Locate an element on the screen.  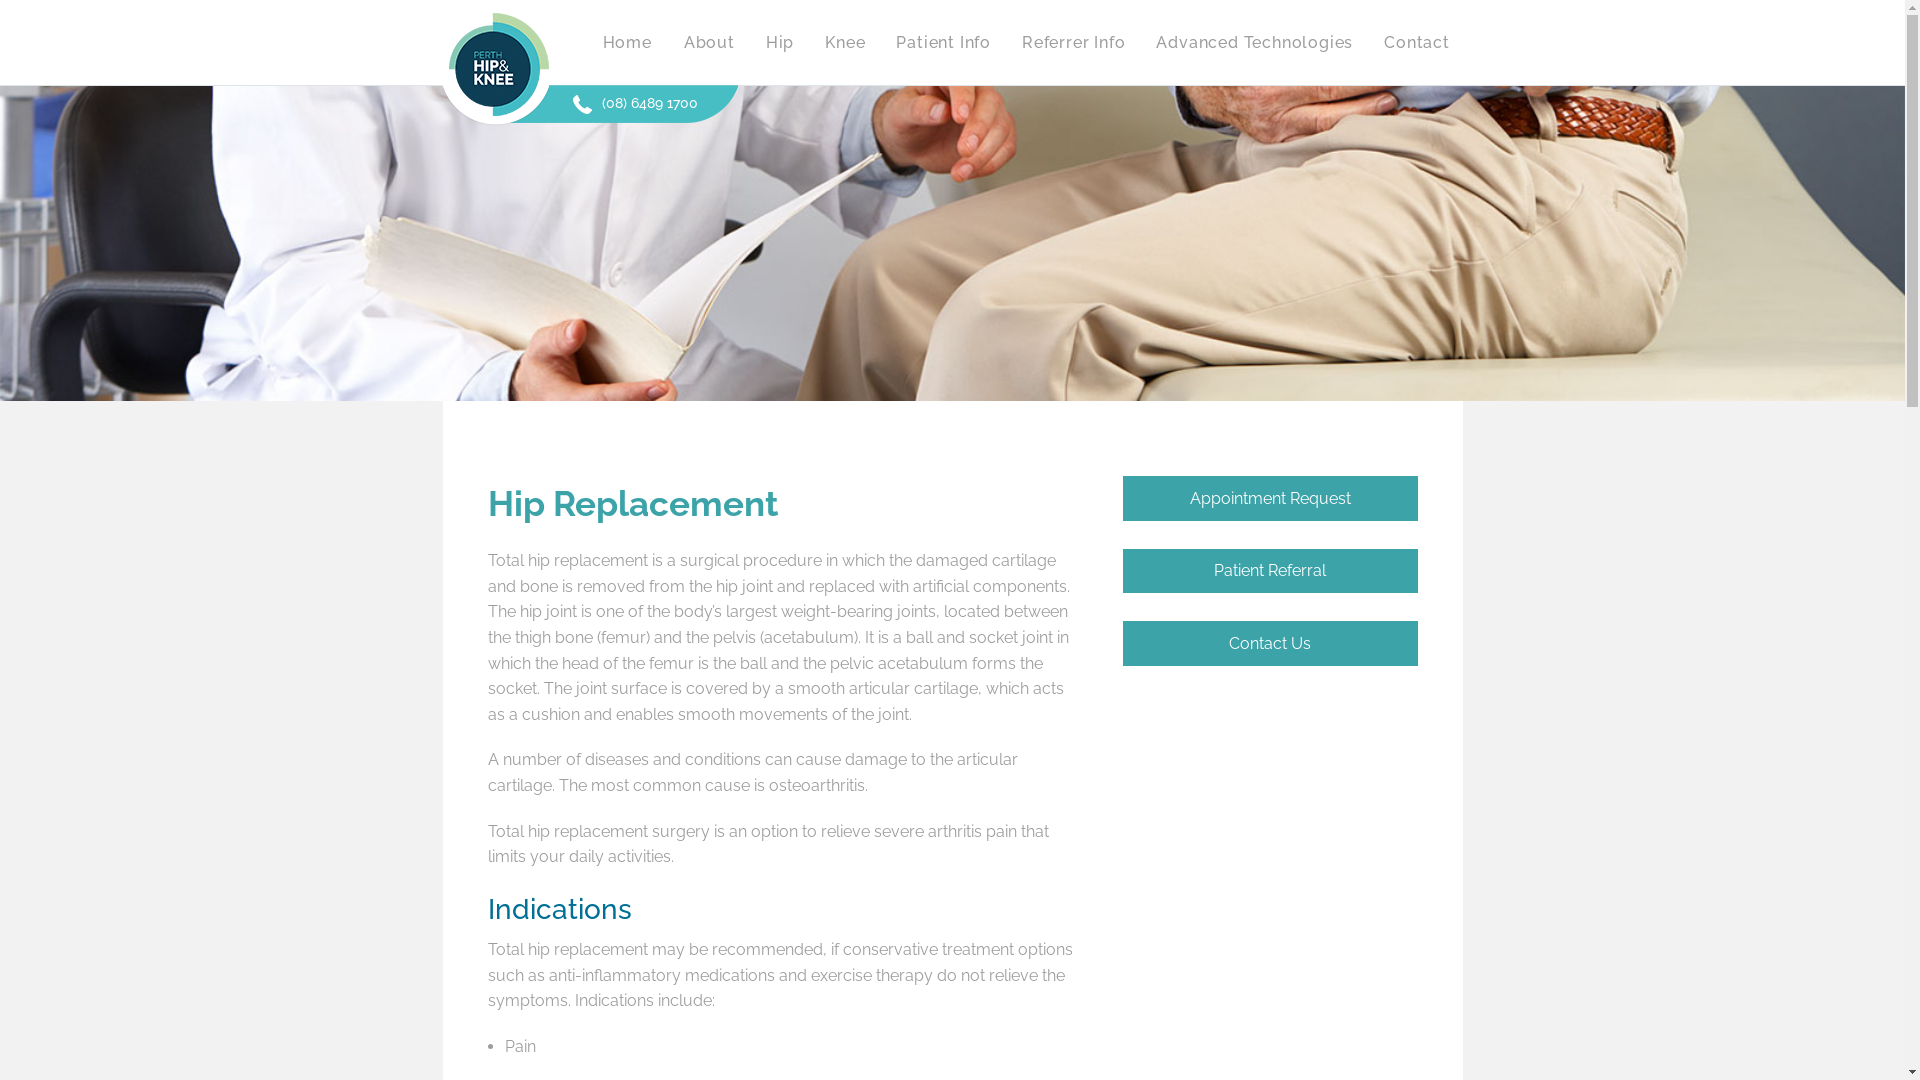
Appointment Request is located at coordinates (1270, 498).